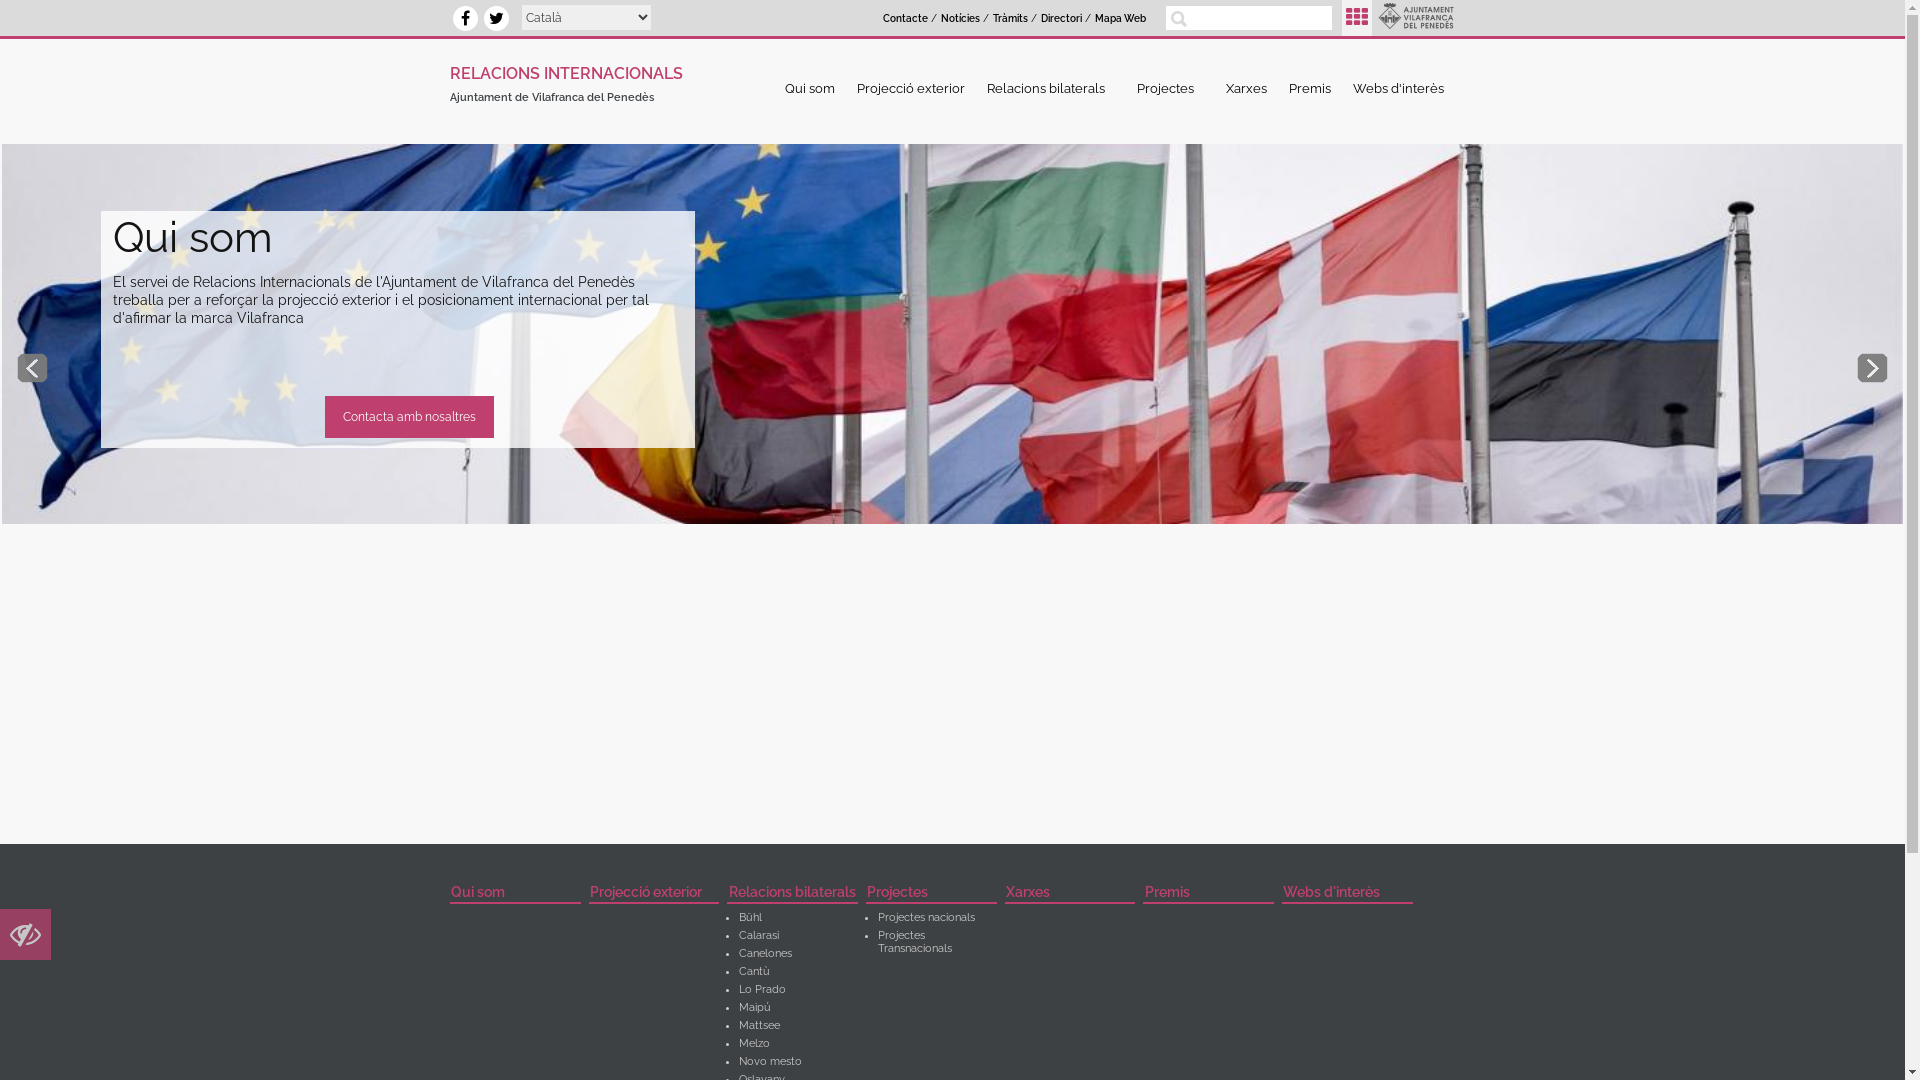  Describe the element at coordinates (1310, 88) in the screenshot. I see `Premis` at that location.